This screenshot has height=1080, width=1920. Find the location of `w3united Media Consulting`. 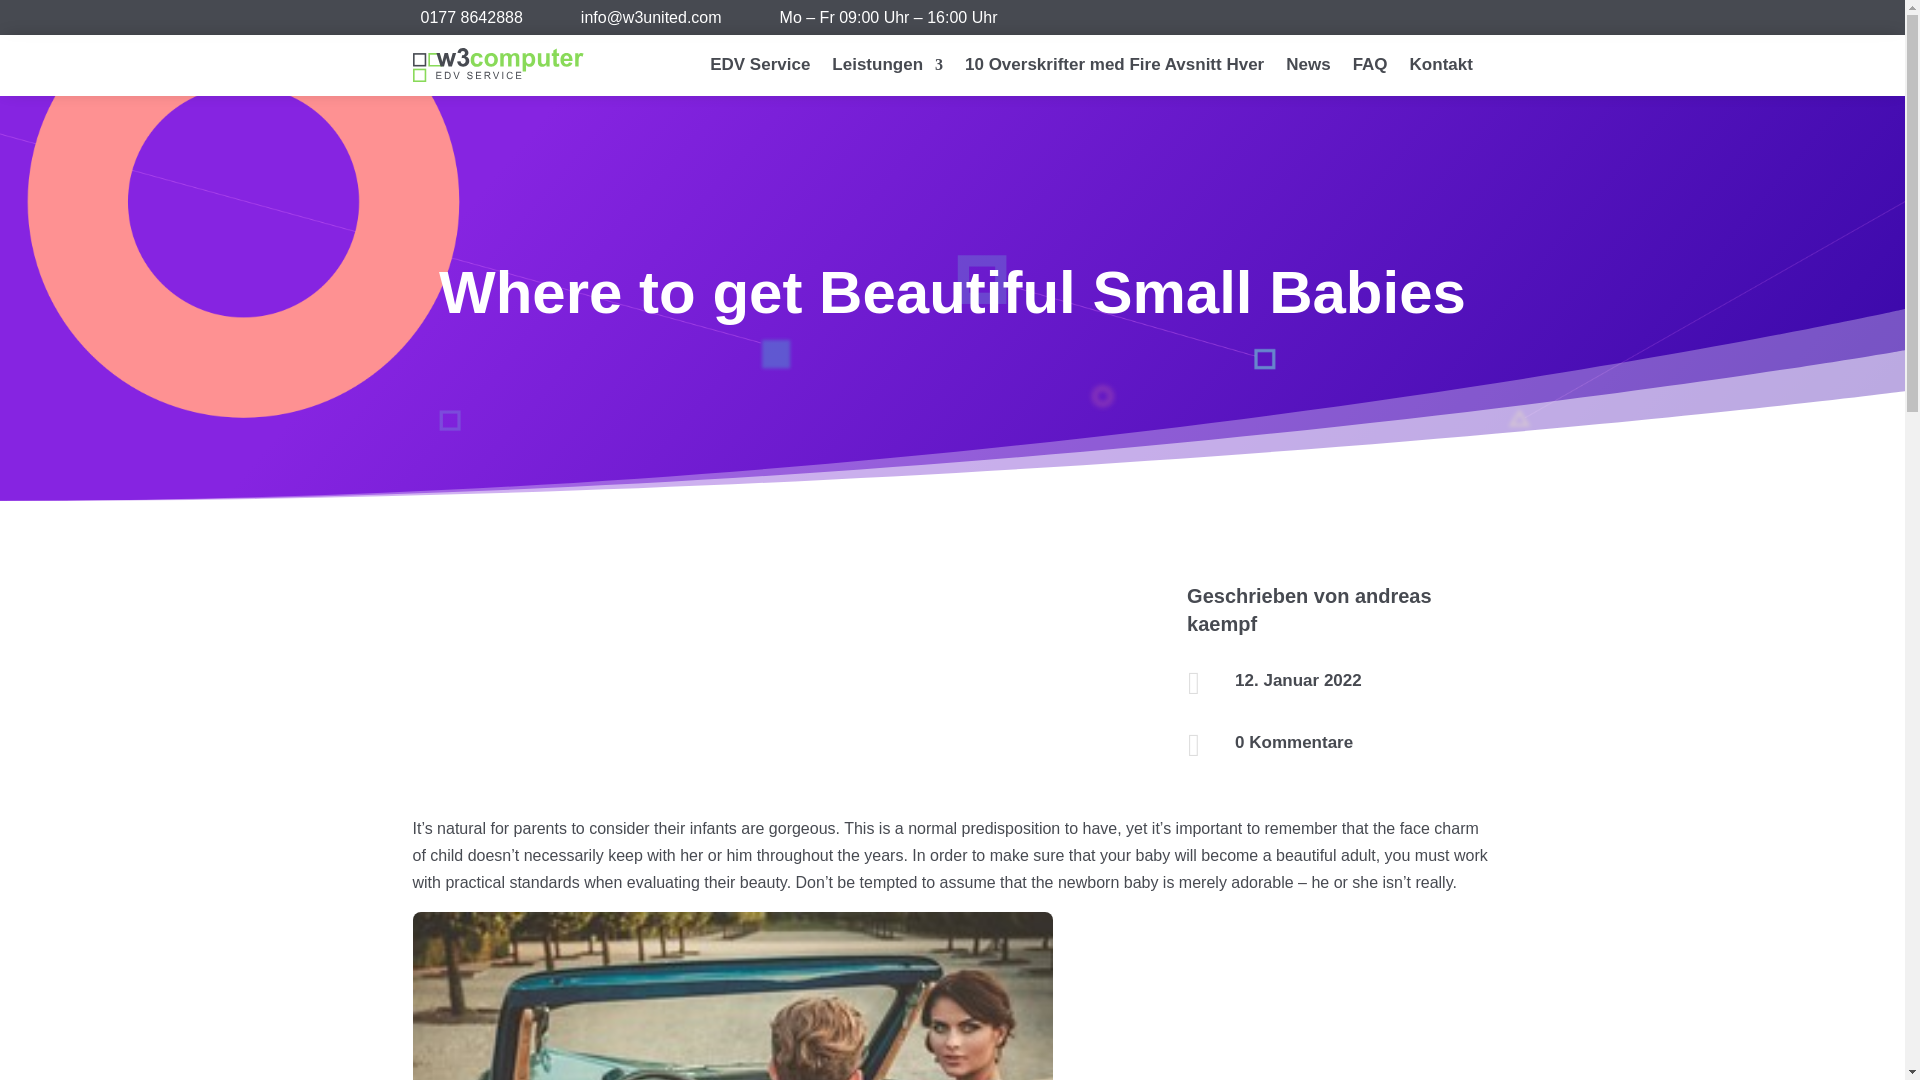

w3united Media Consulting is located at coordinates (471, 16).